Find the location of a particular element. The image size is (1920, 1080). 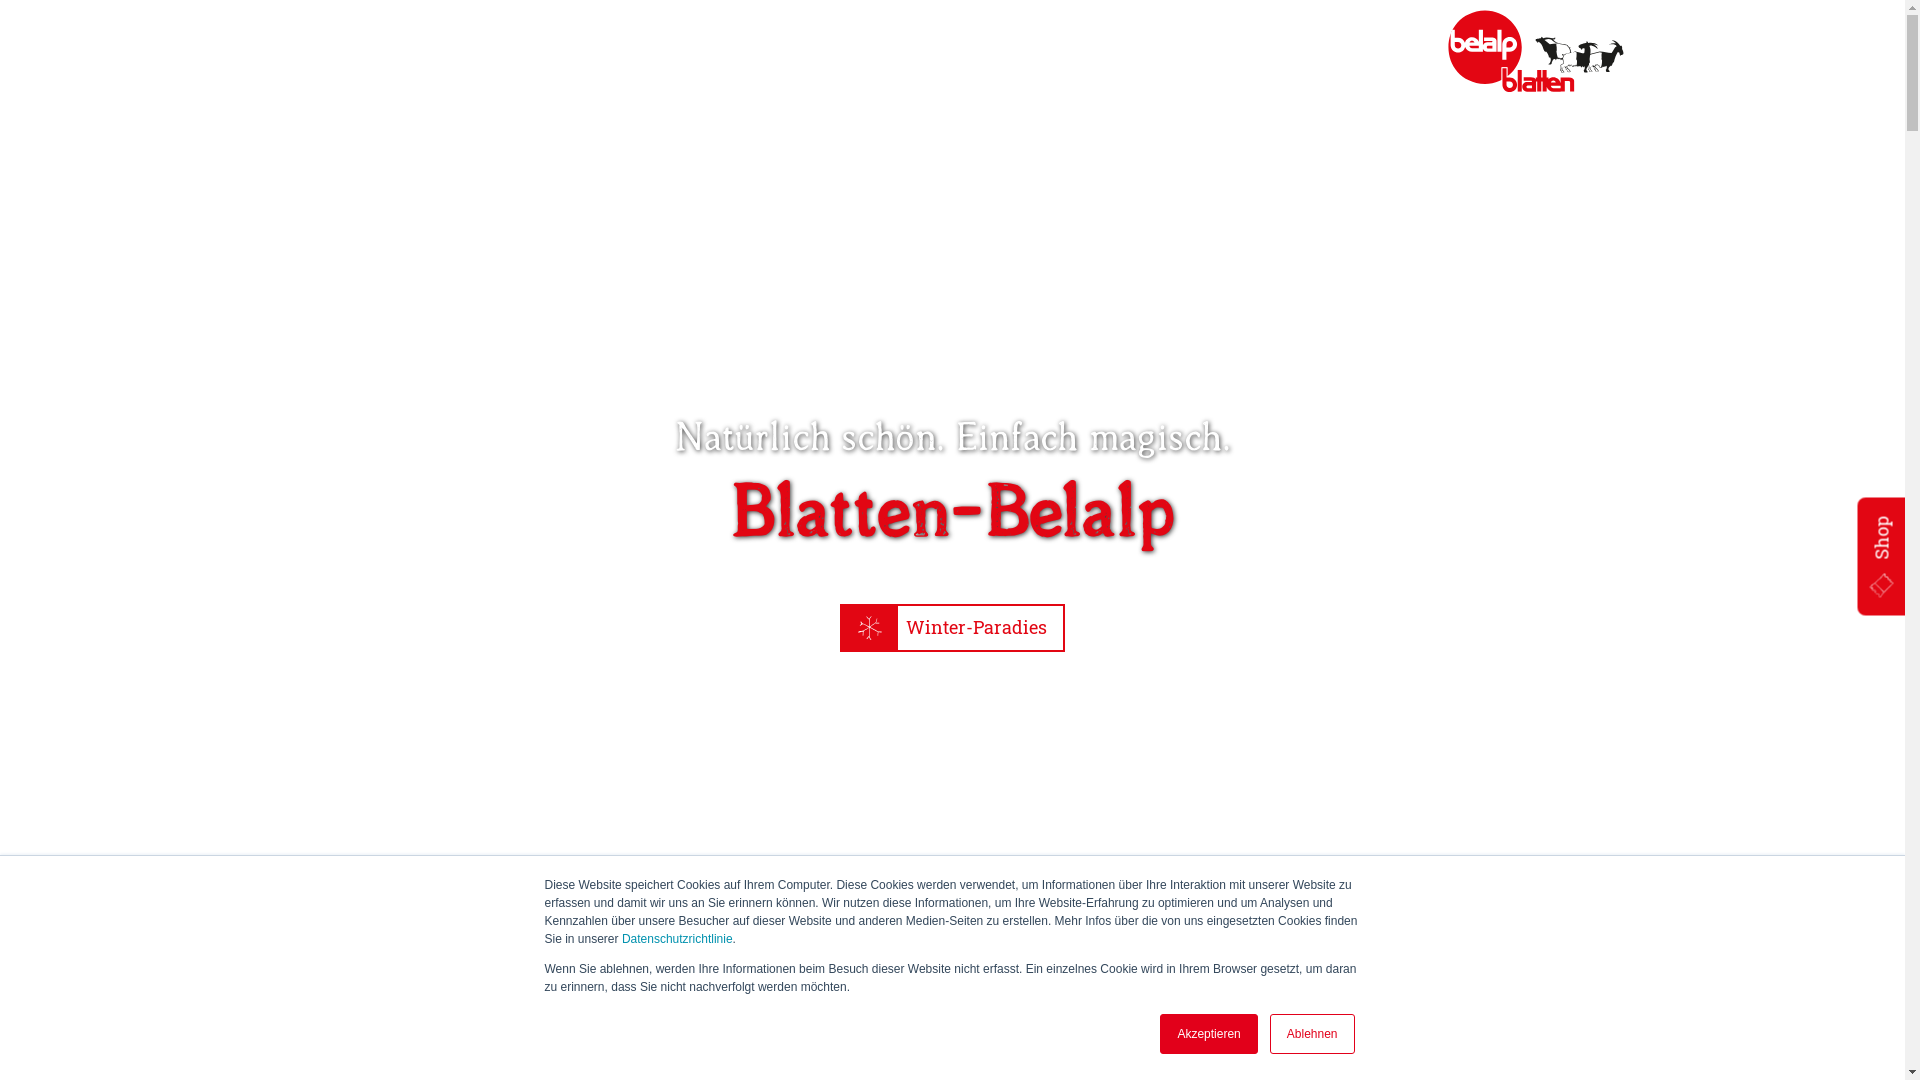

Akzeptieren is located at coordinates (1208, 1034).